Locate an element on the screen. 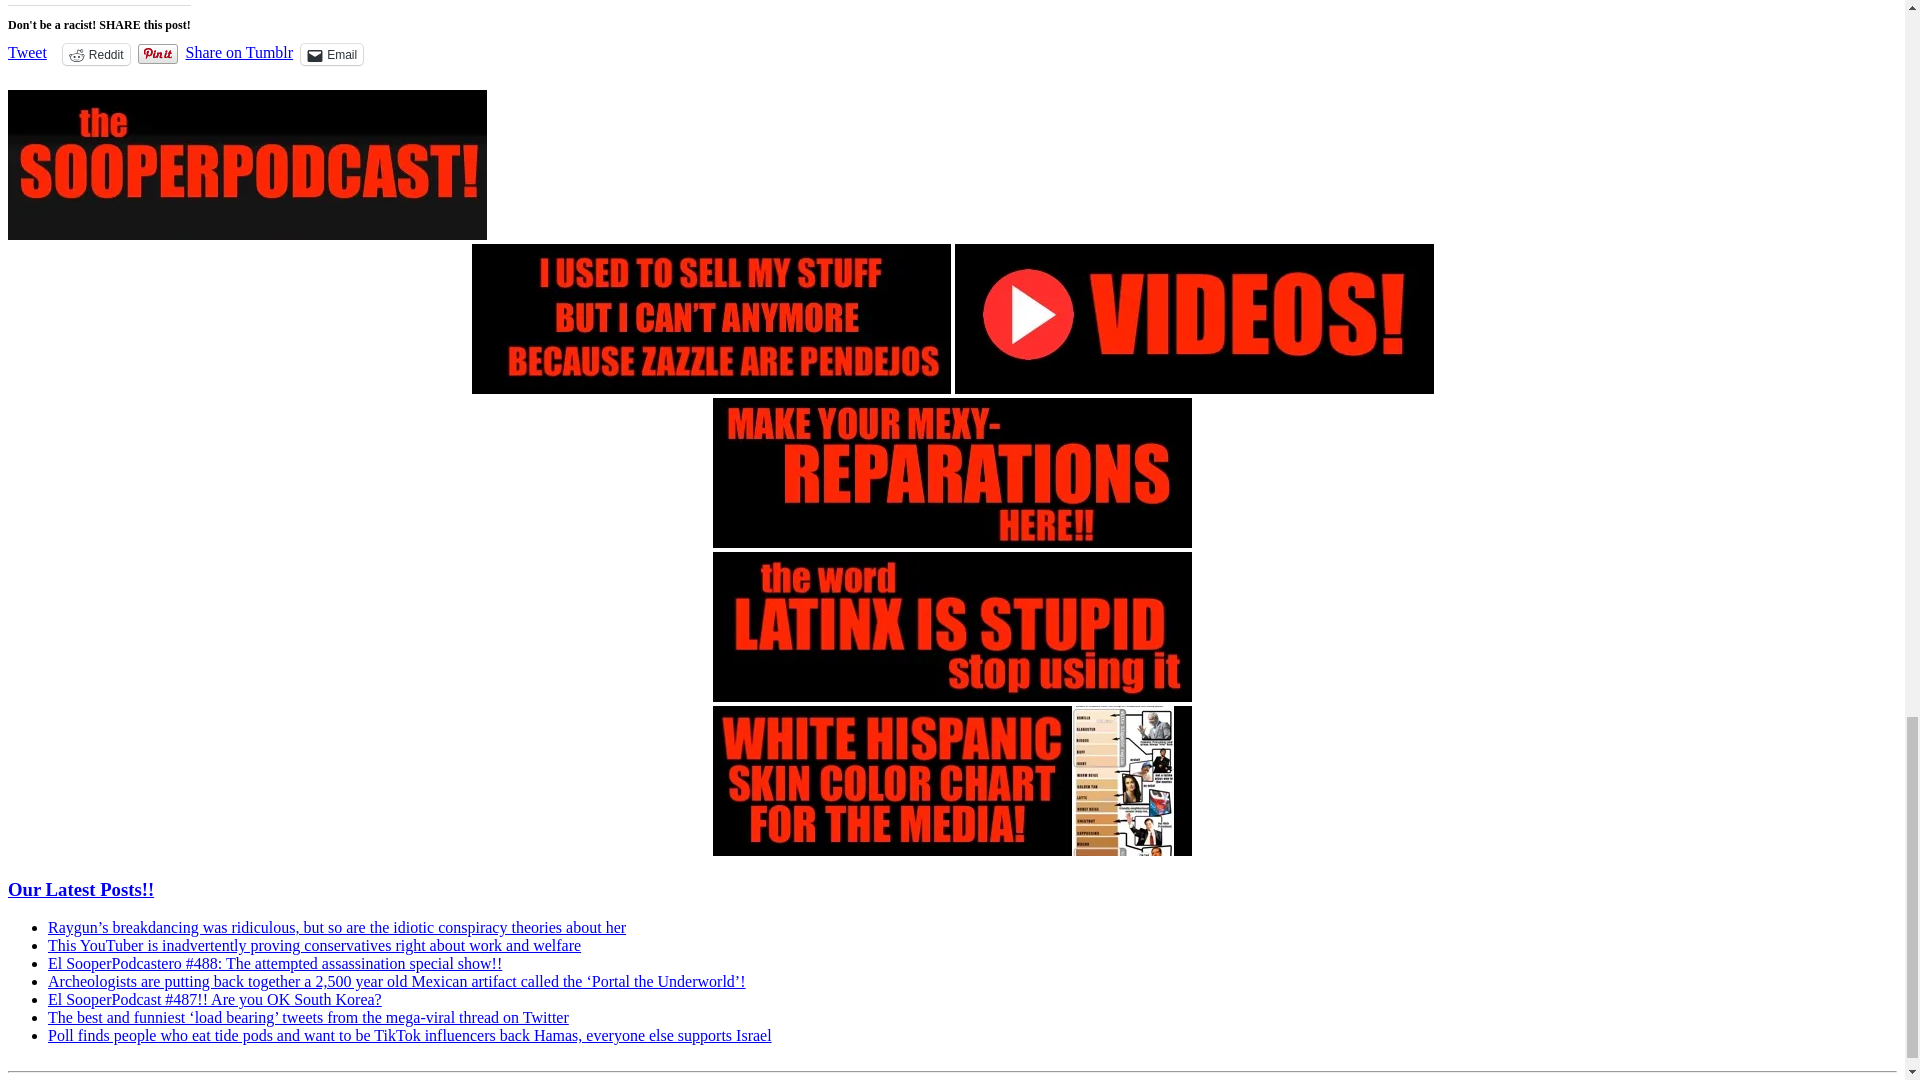  Click to email a link to a friend is located at coordinates (332, 54).